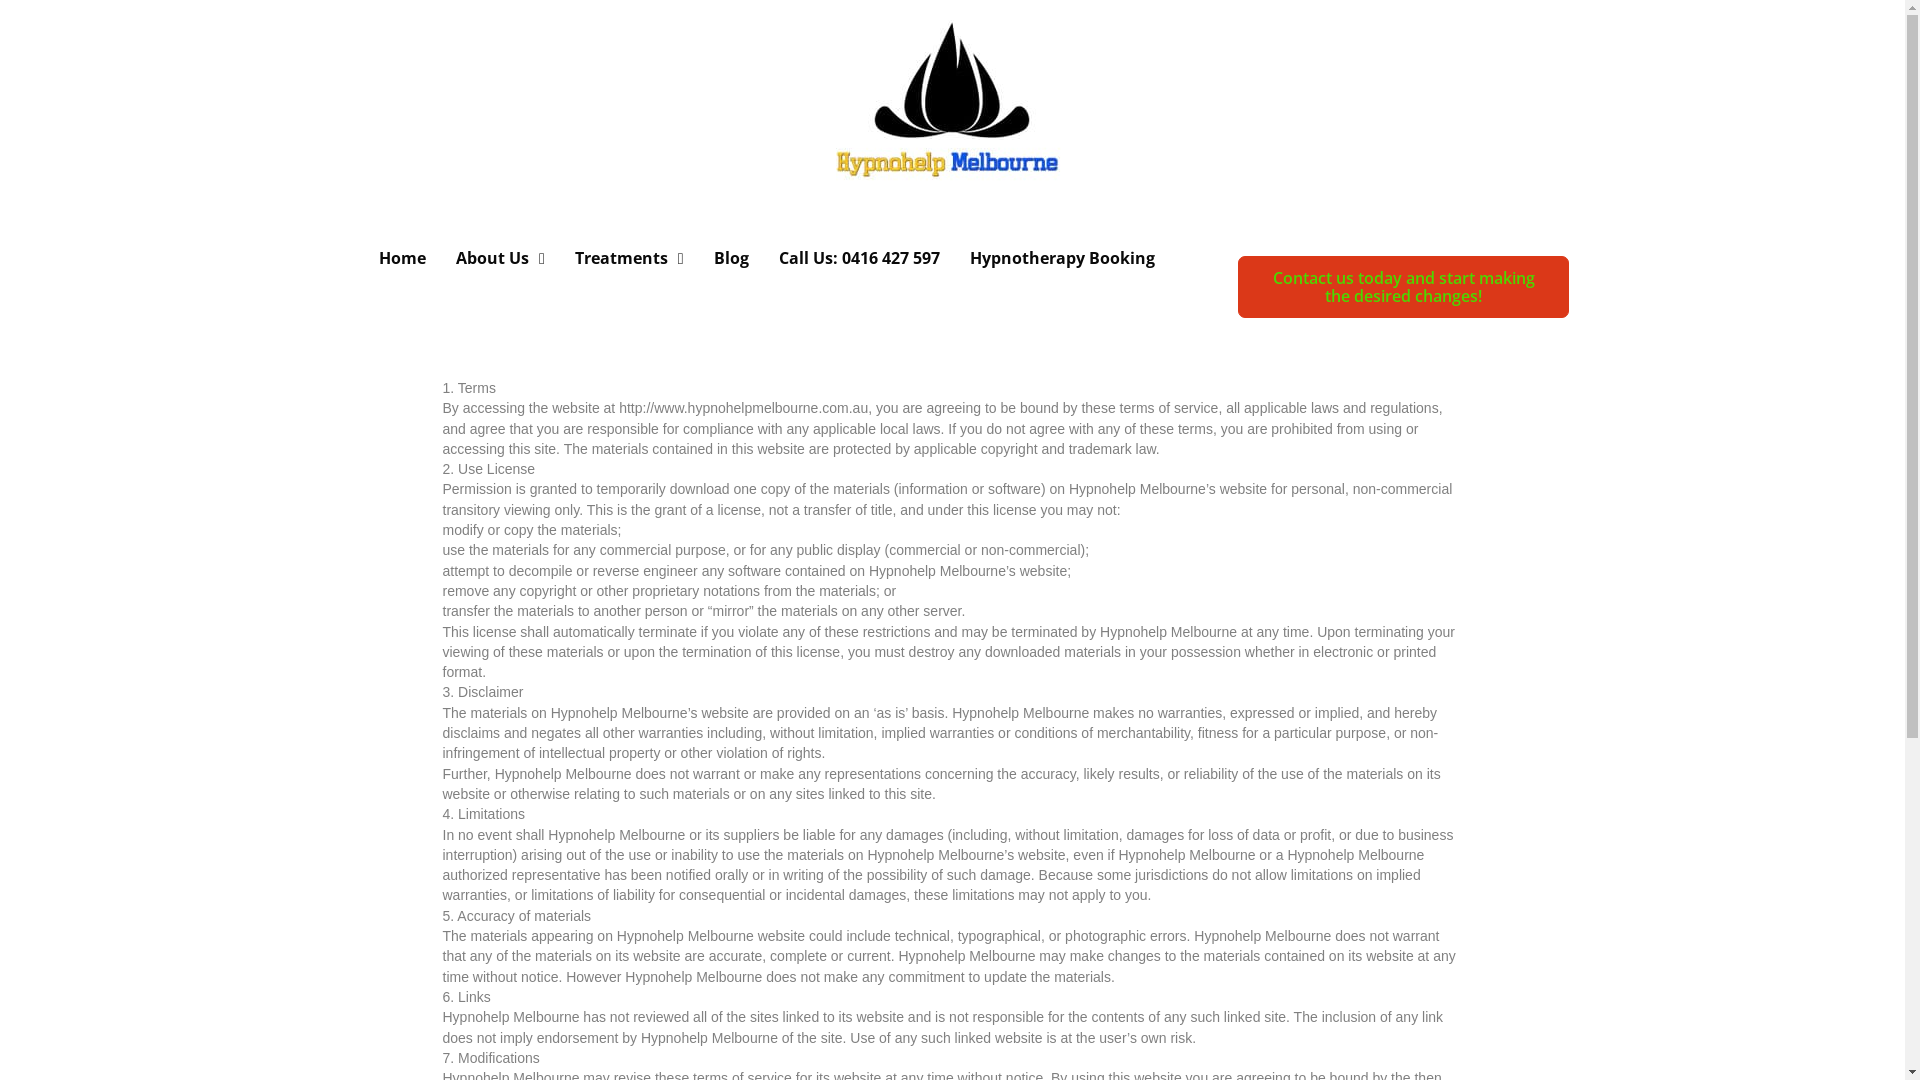 Image resolution: width=1920 pixels, height=1080 pixels. Describe the element at coordinates (732, 258) in the screenshot. I see `Blog` at that location.